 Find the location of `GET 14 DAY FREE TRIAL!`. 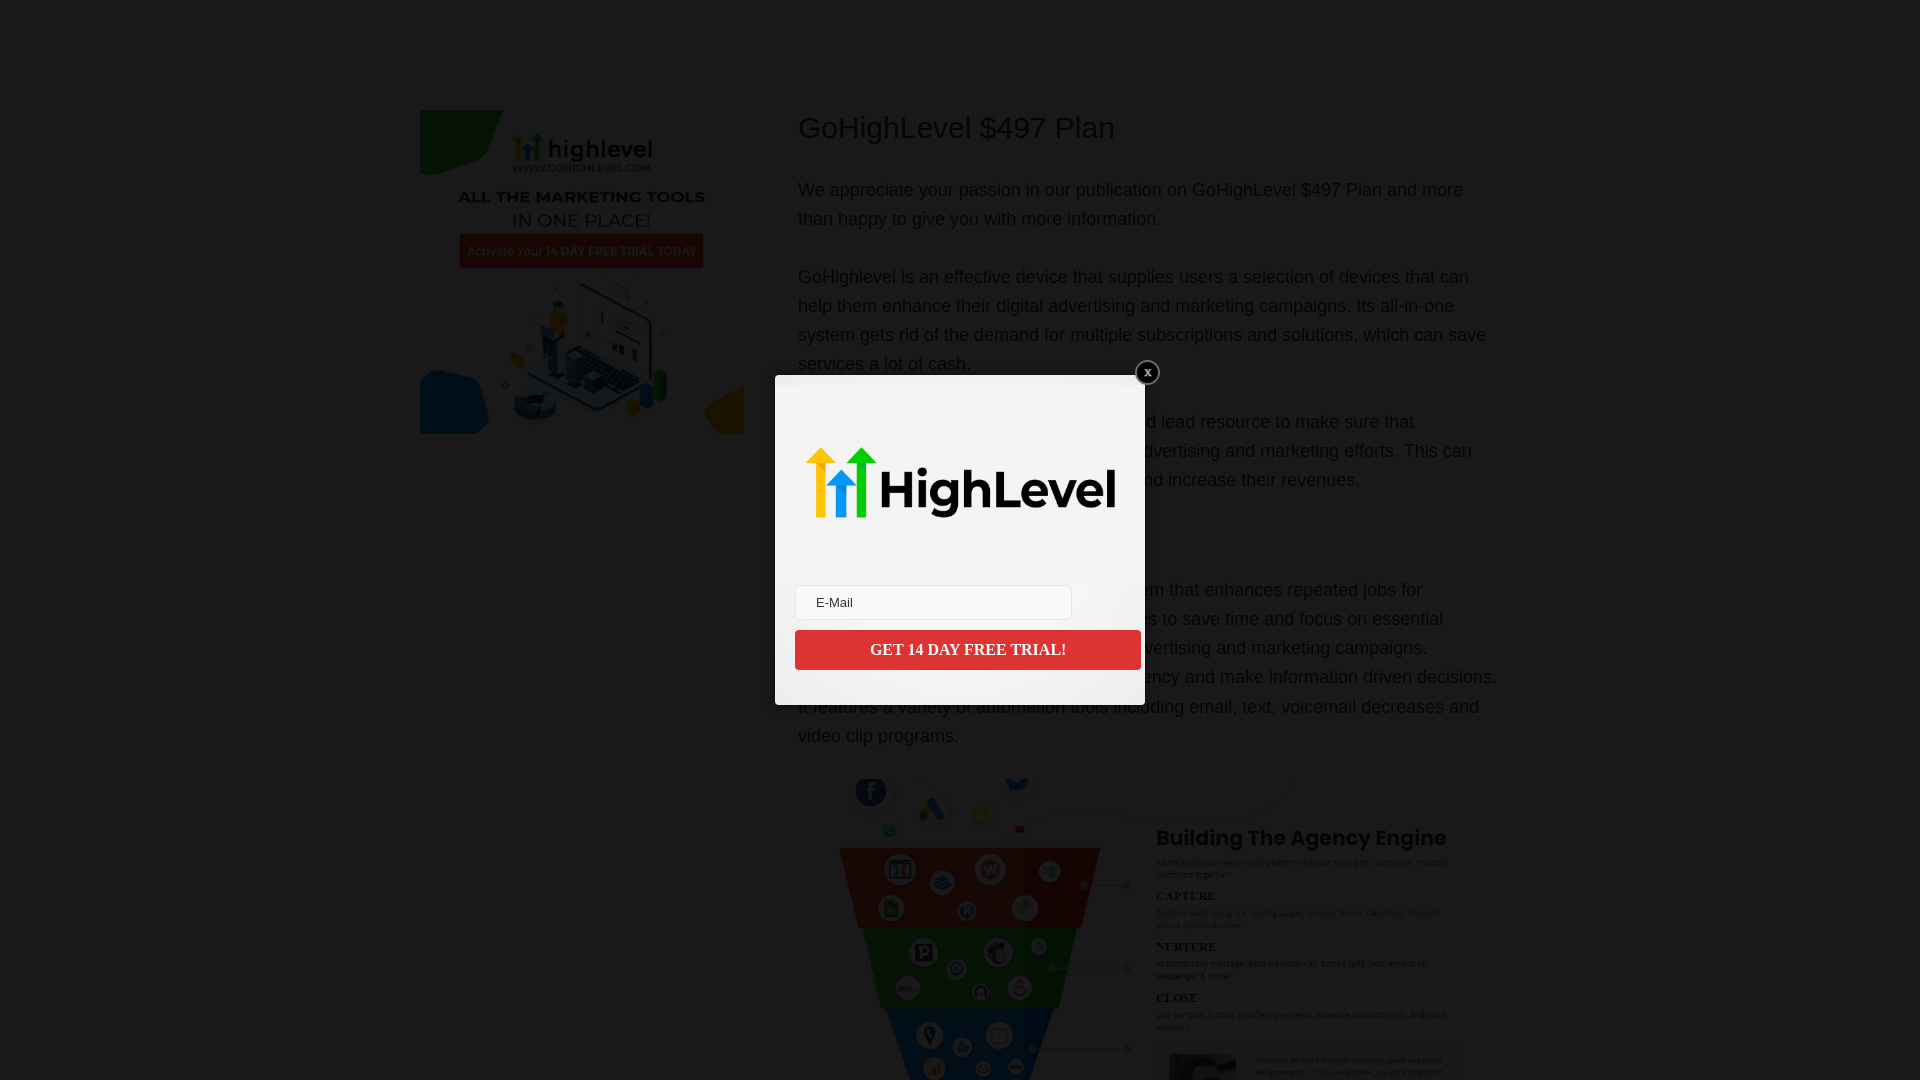

GET 14 DAY FREE TRIAL! is located at coordinates (967, 649).